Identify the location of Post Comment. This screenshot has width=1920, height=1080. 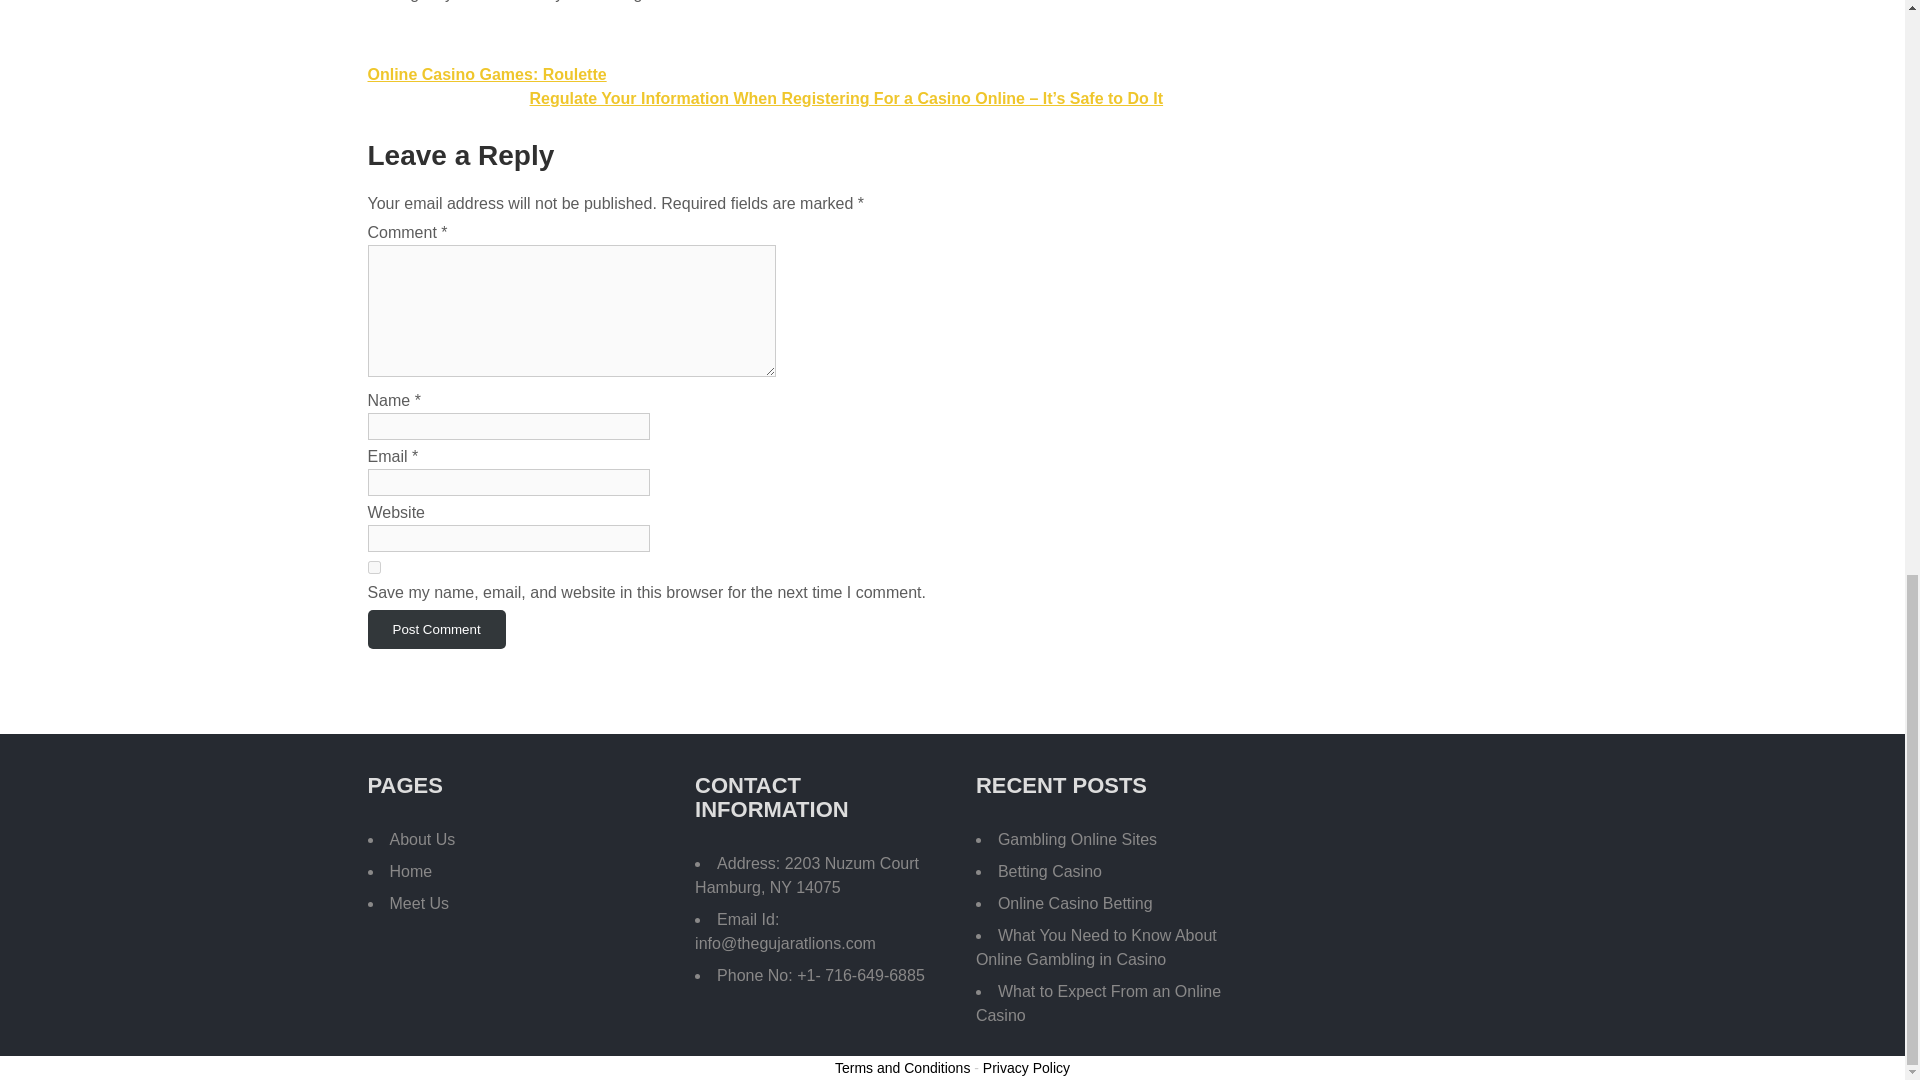
(437, 630).